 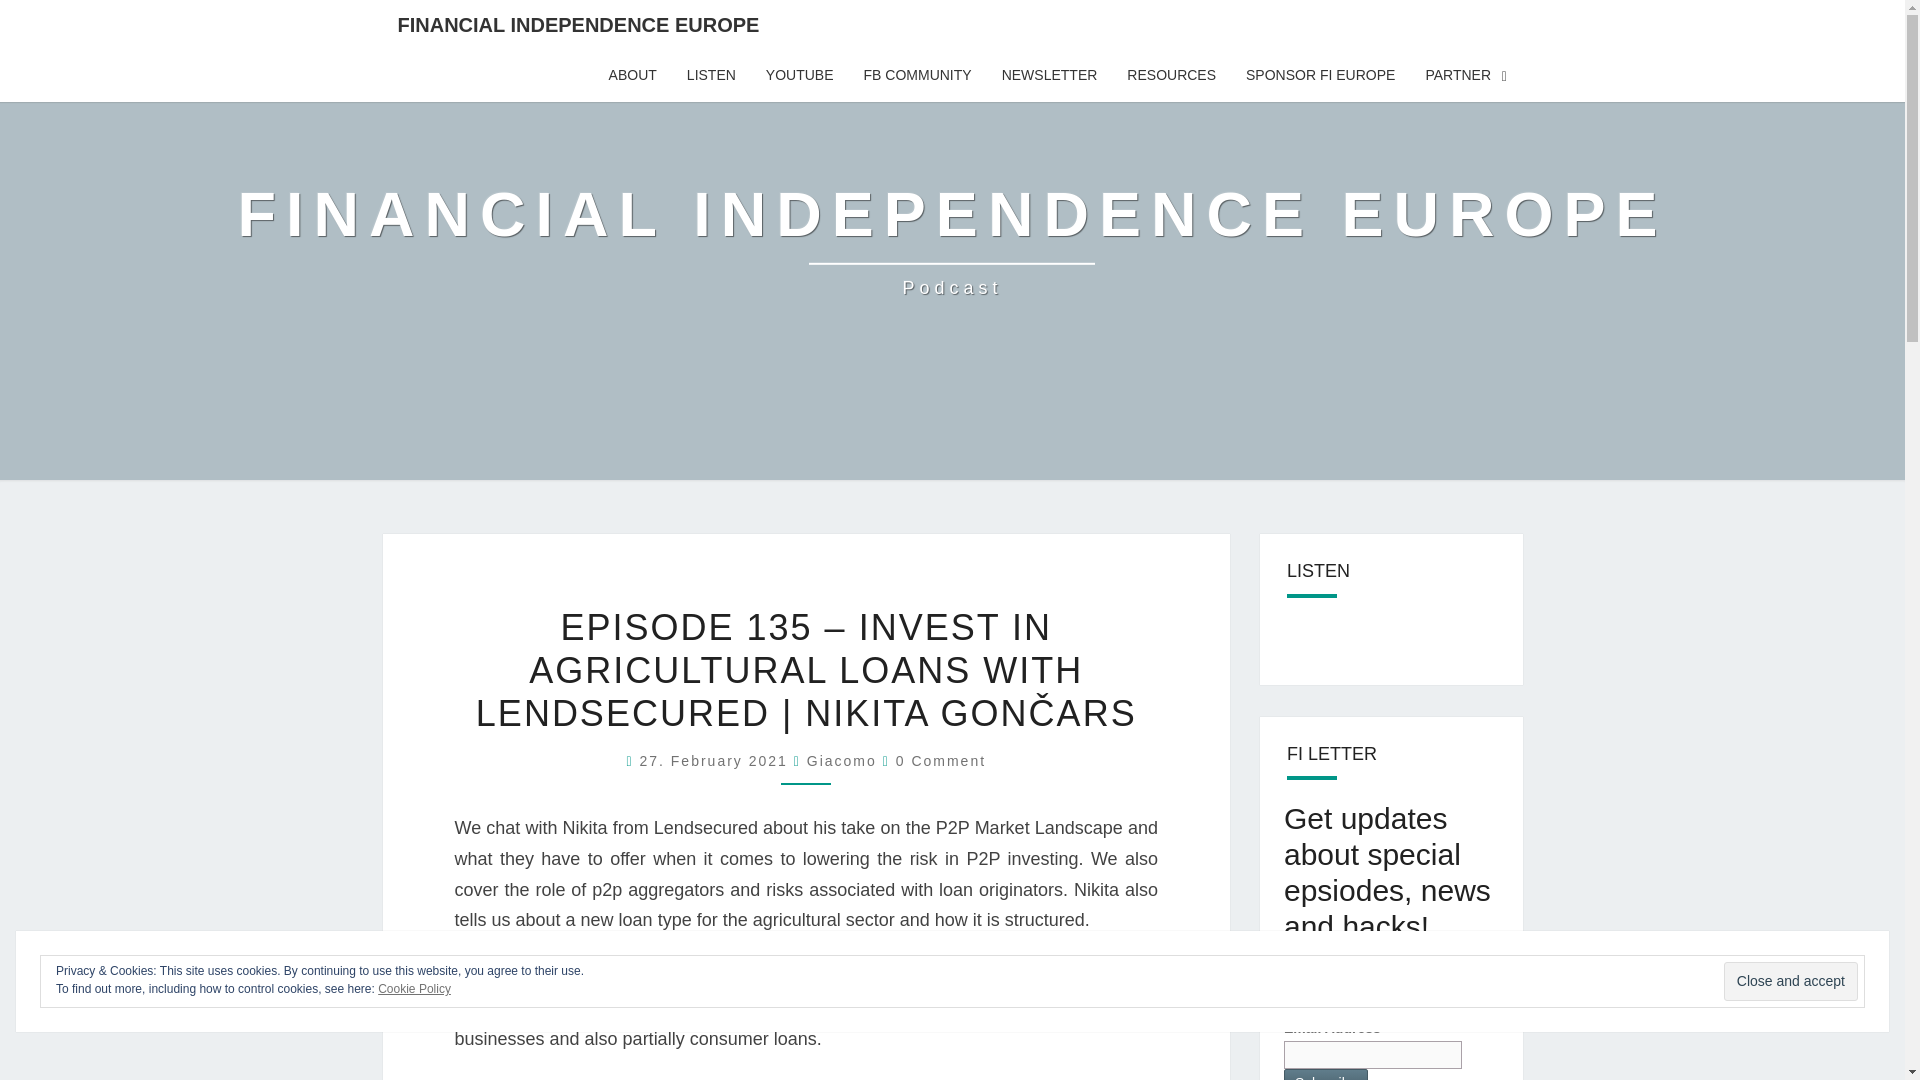 What do you see at coordinates (1466, 75) in the screenshot?
I see `PARTNER` at bounding box center [1466, 75].